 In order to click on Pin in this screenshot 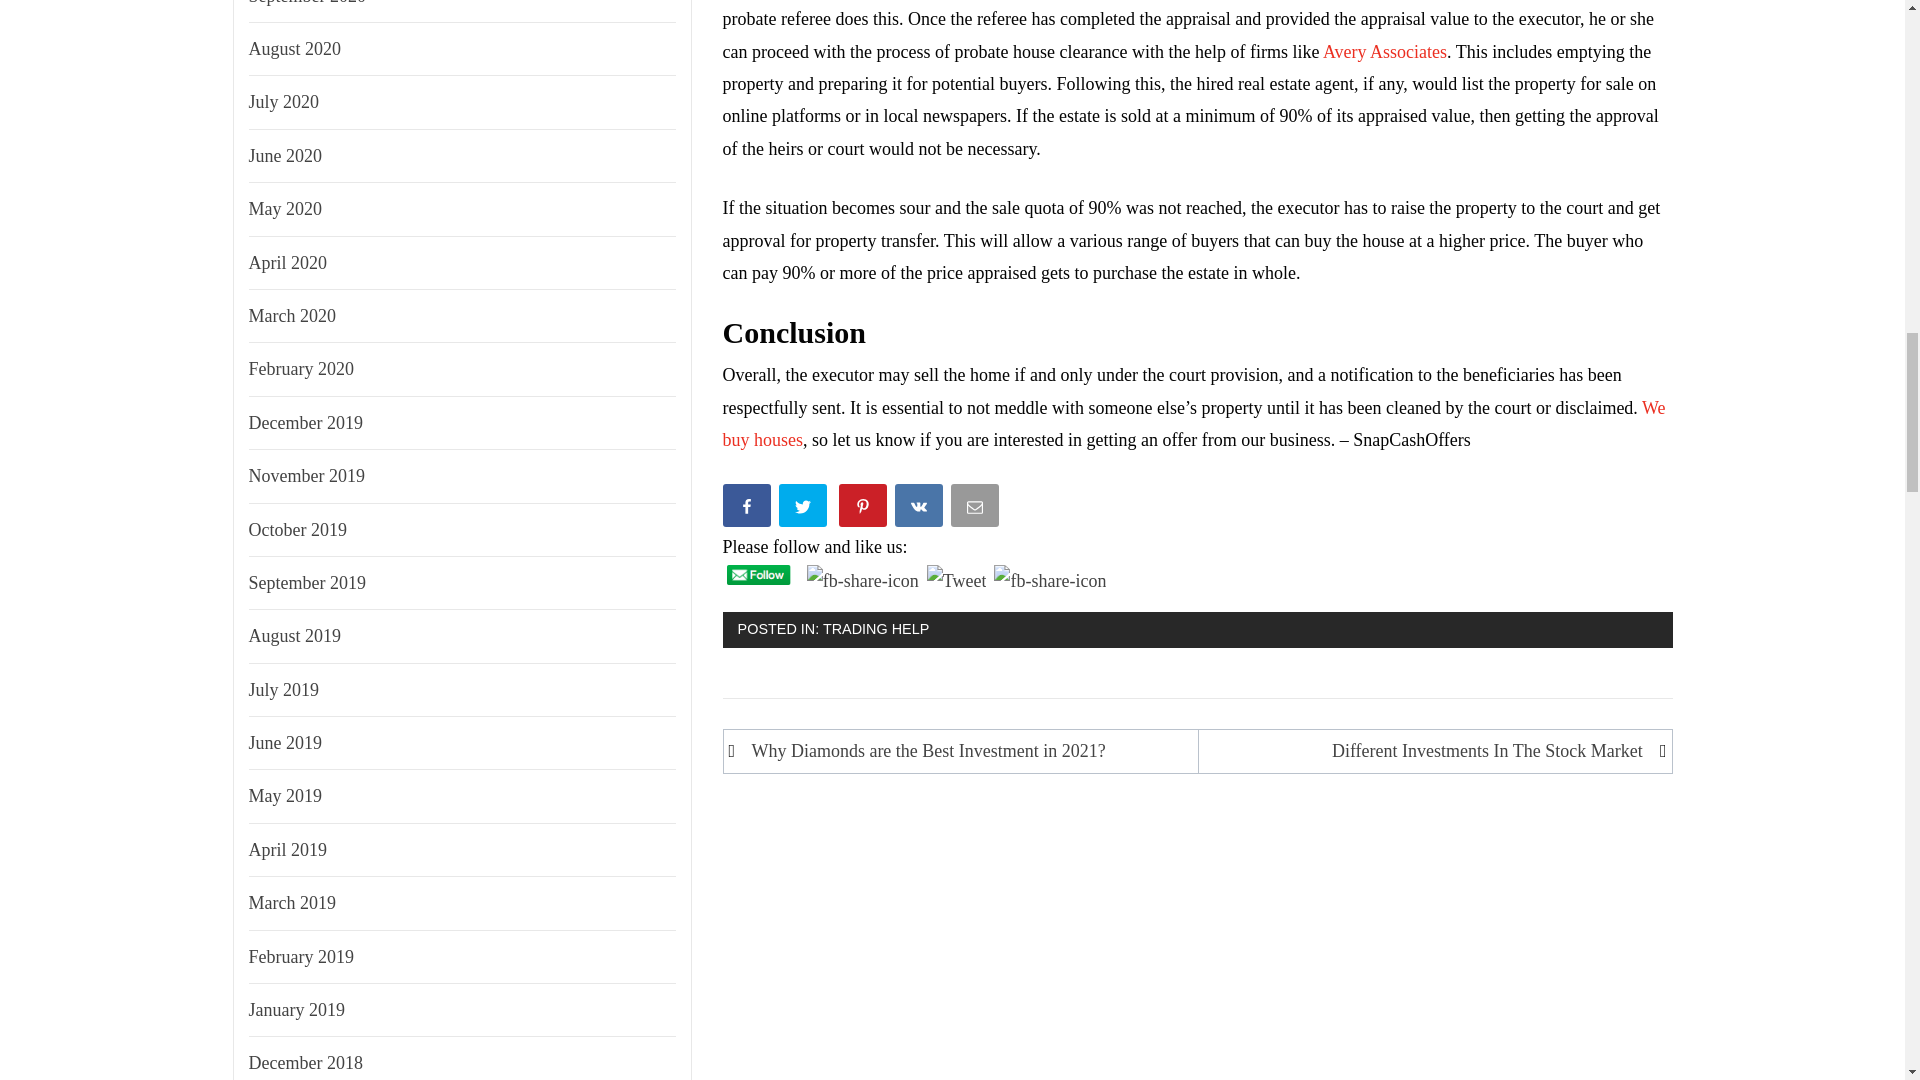, I will do `click(864, 508)`.